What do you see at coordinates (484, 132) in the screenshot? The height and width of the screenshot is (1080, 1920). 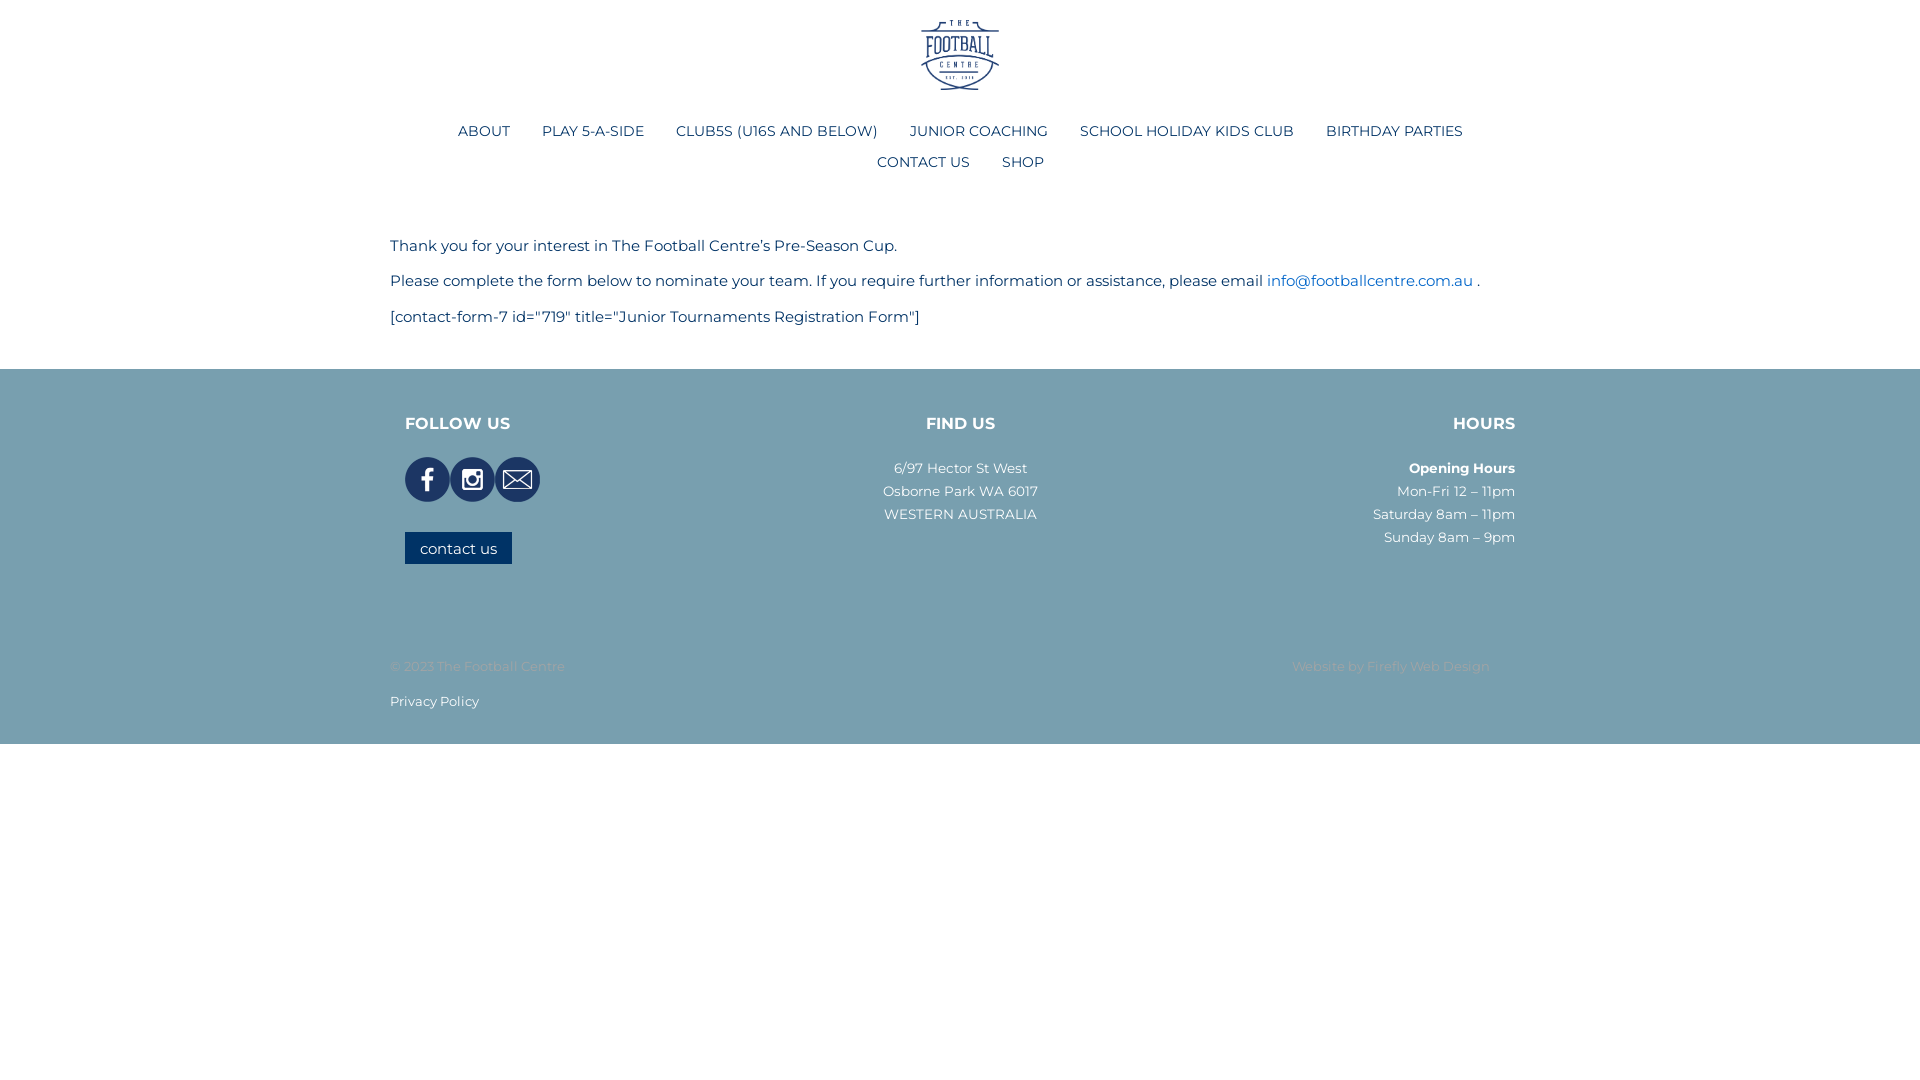 I see `ABOUT` at bounding box center [484, 132].